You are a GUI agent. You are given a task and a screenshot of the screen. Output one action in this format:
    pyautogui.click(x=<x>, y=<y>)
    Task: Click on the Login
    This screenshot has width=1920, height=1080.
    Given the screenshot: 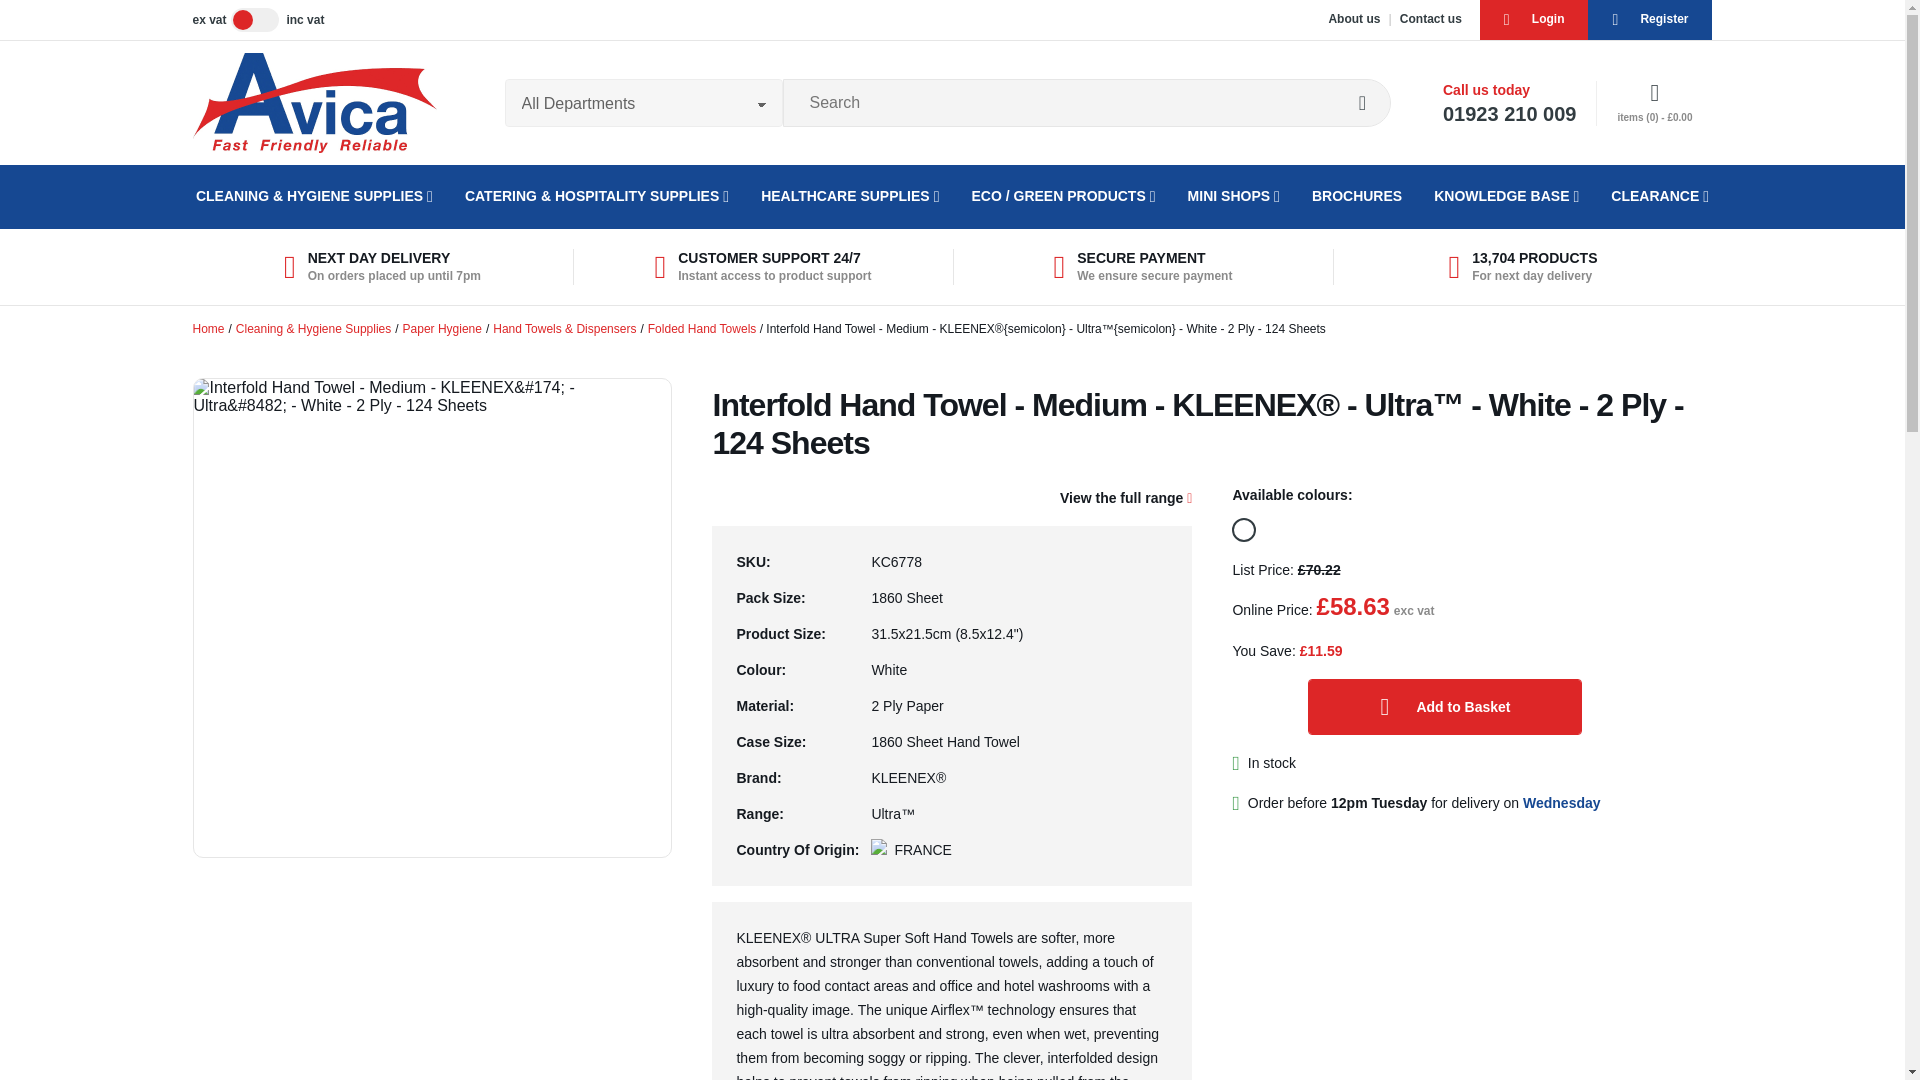 What is the action you would take?
    pyautogui.click(x=1534, y=20)
    